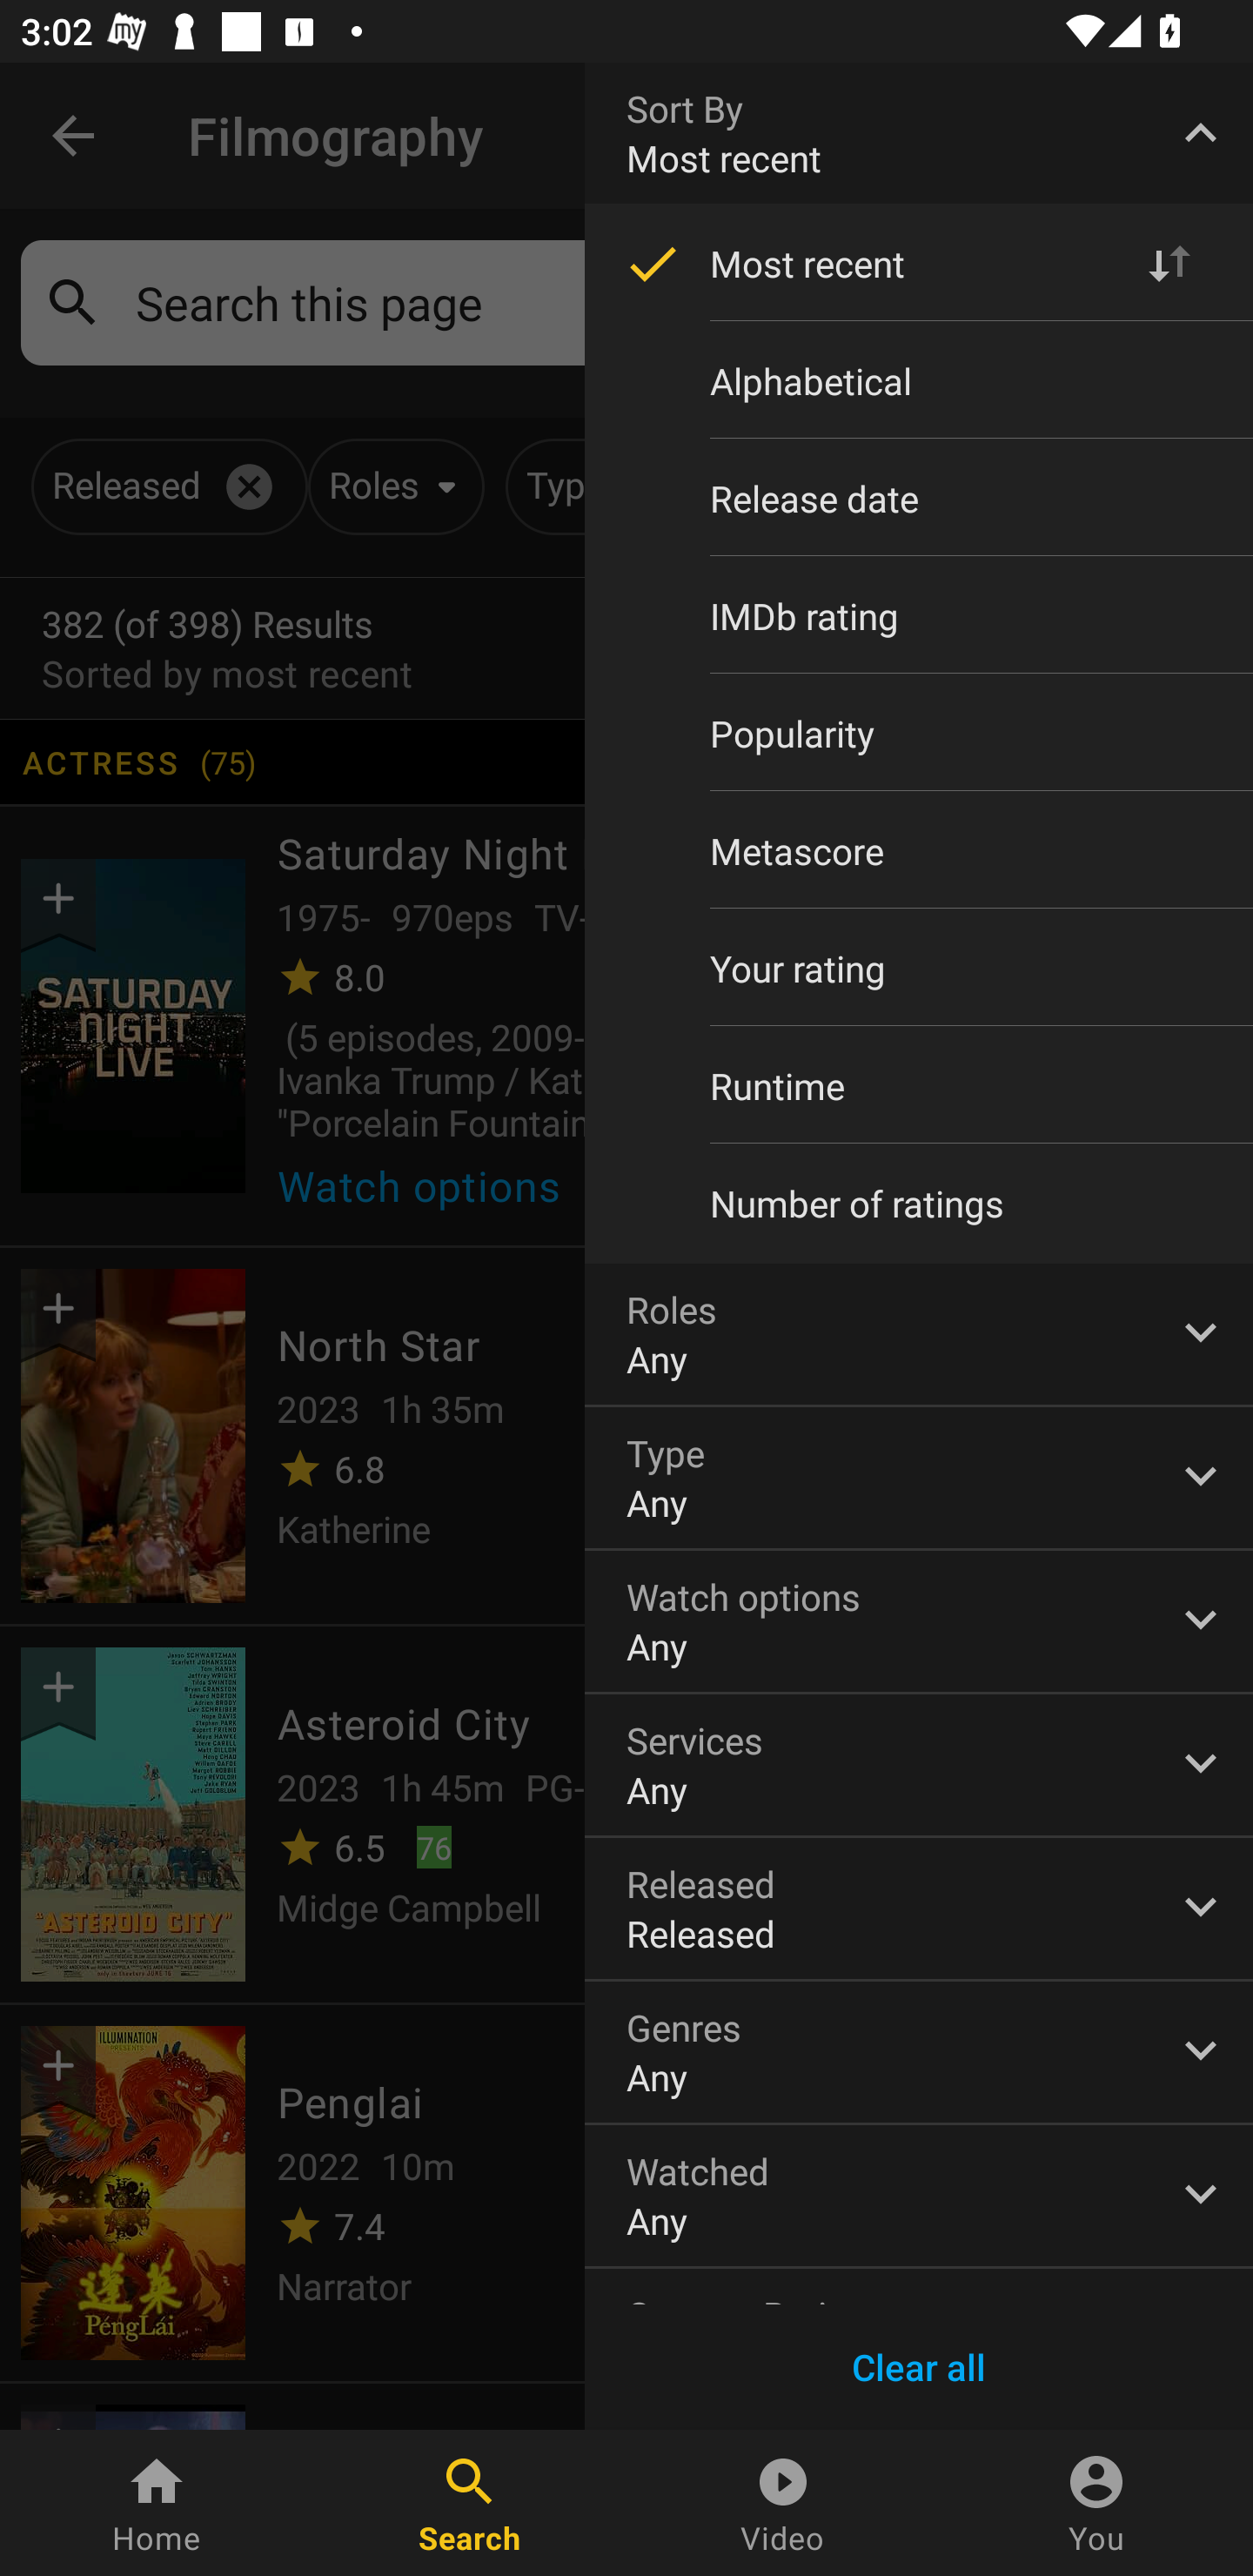  What do you see at coordinates (919, 2367) in the screenshot?
I see `Clear all` at bounding box center [919, 2367].